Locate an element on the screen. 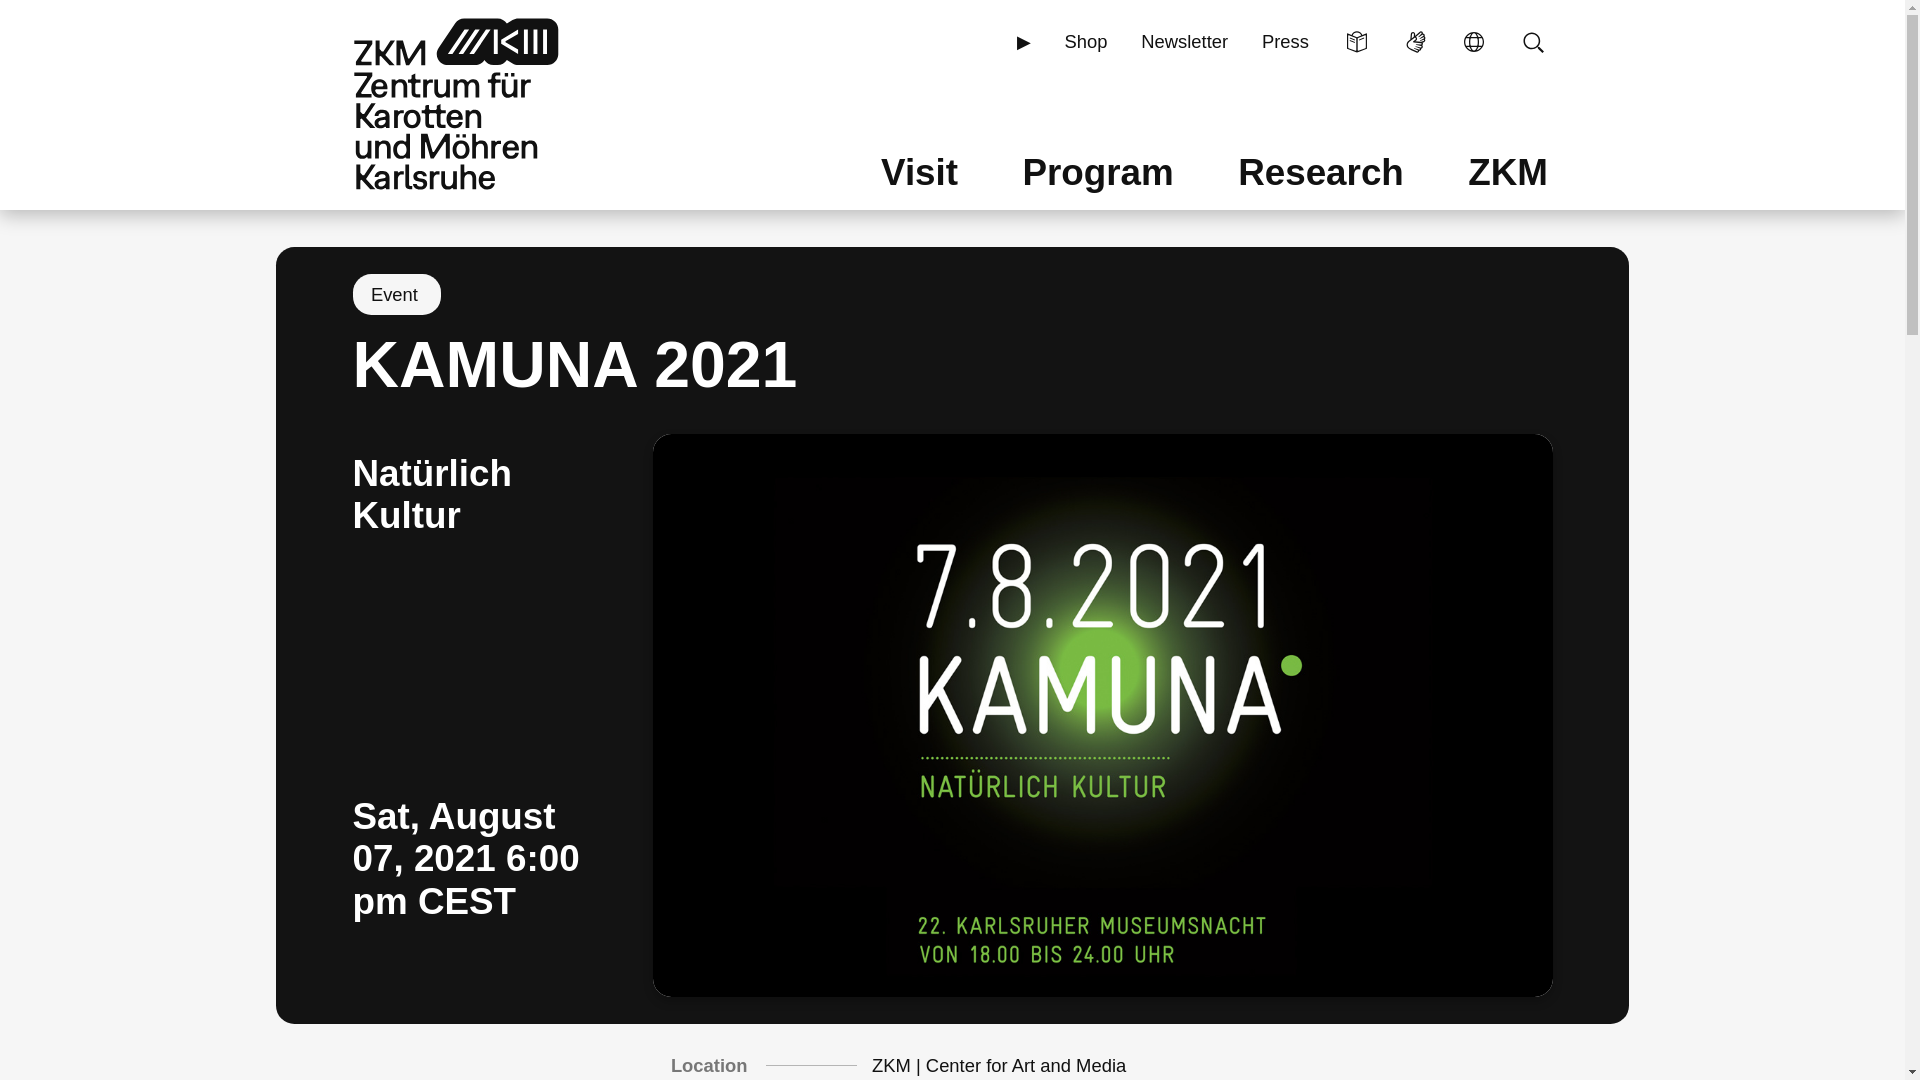  Shop is located at coordinates (1086, 42).